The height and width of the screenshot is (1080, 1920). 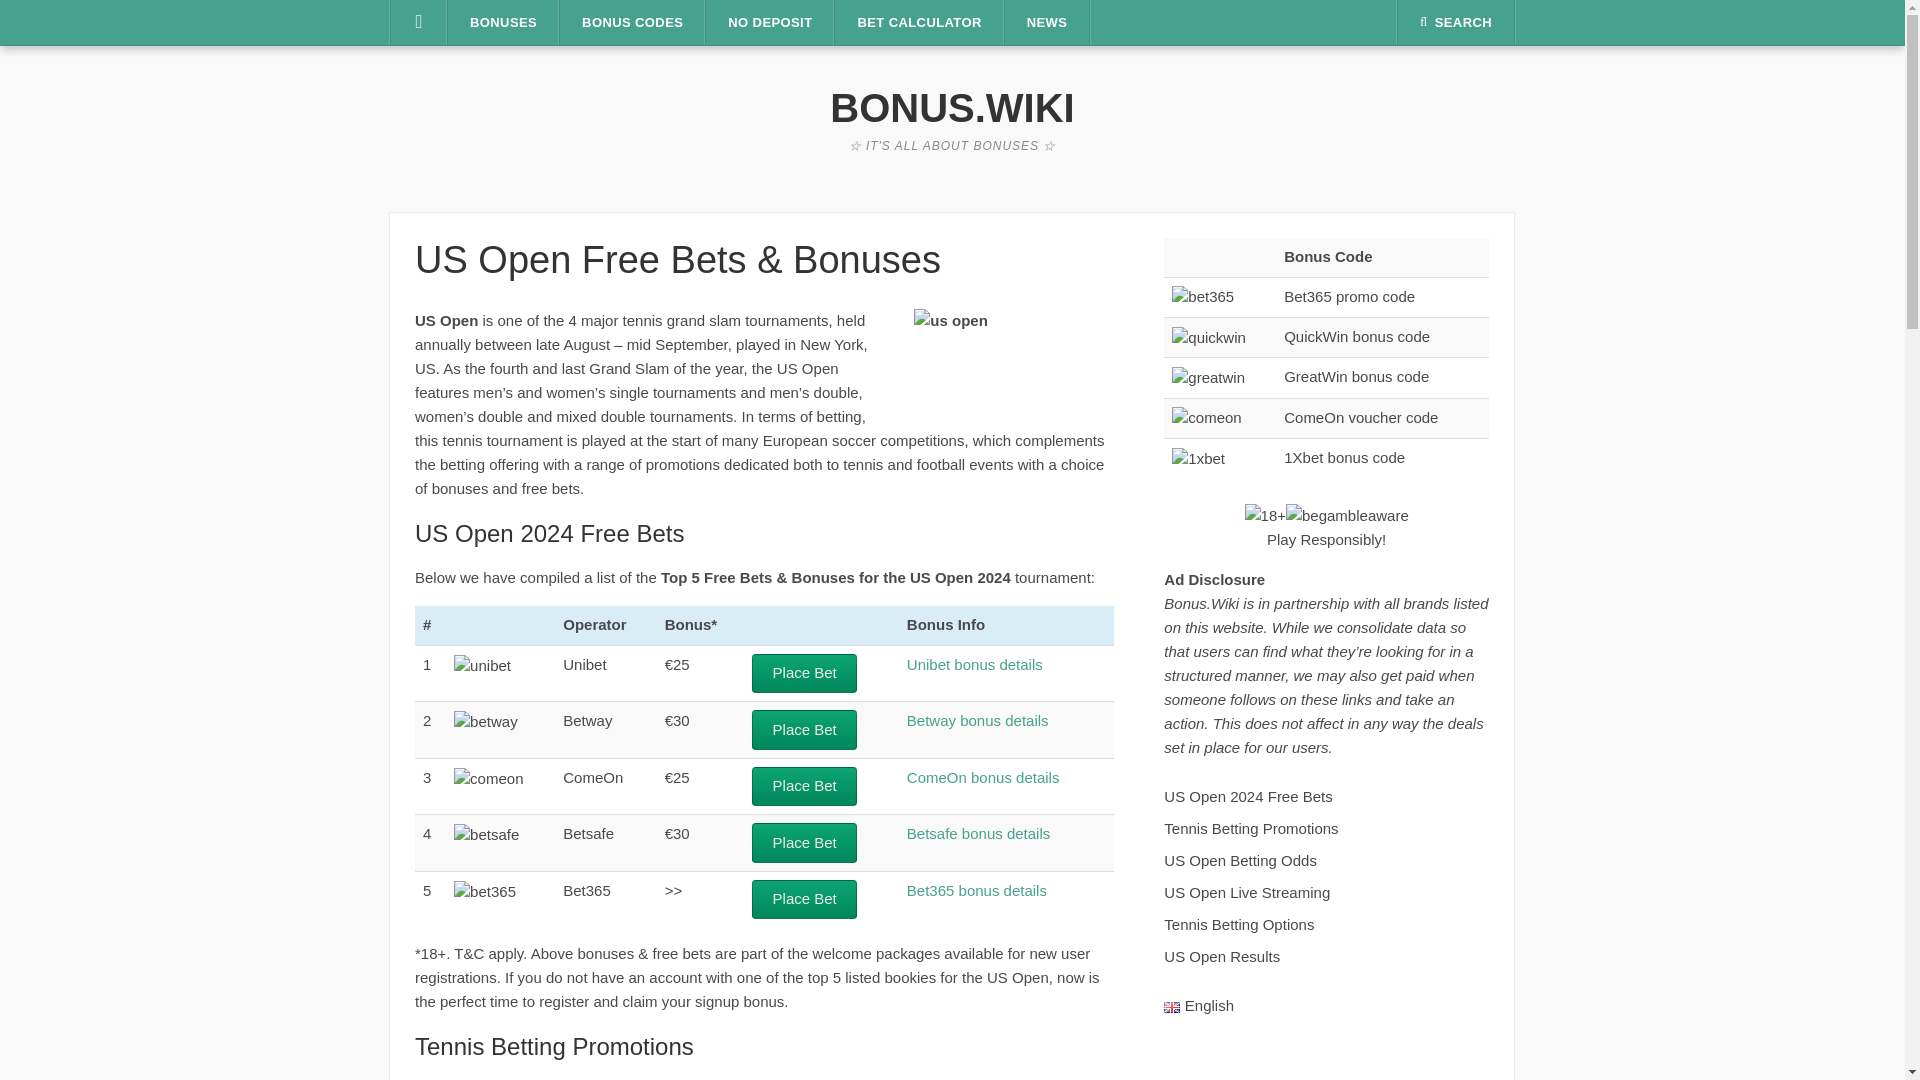 I want to click on SEARCH, so click(x=1456, y=22).